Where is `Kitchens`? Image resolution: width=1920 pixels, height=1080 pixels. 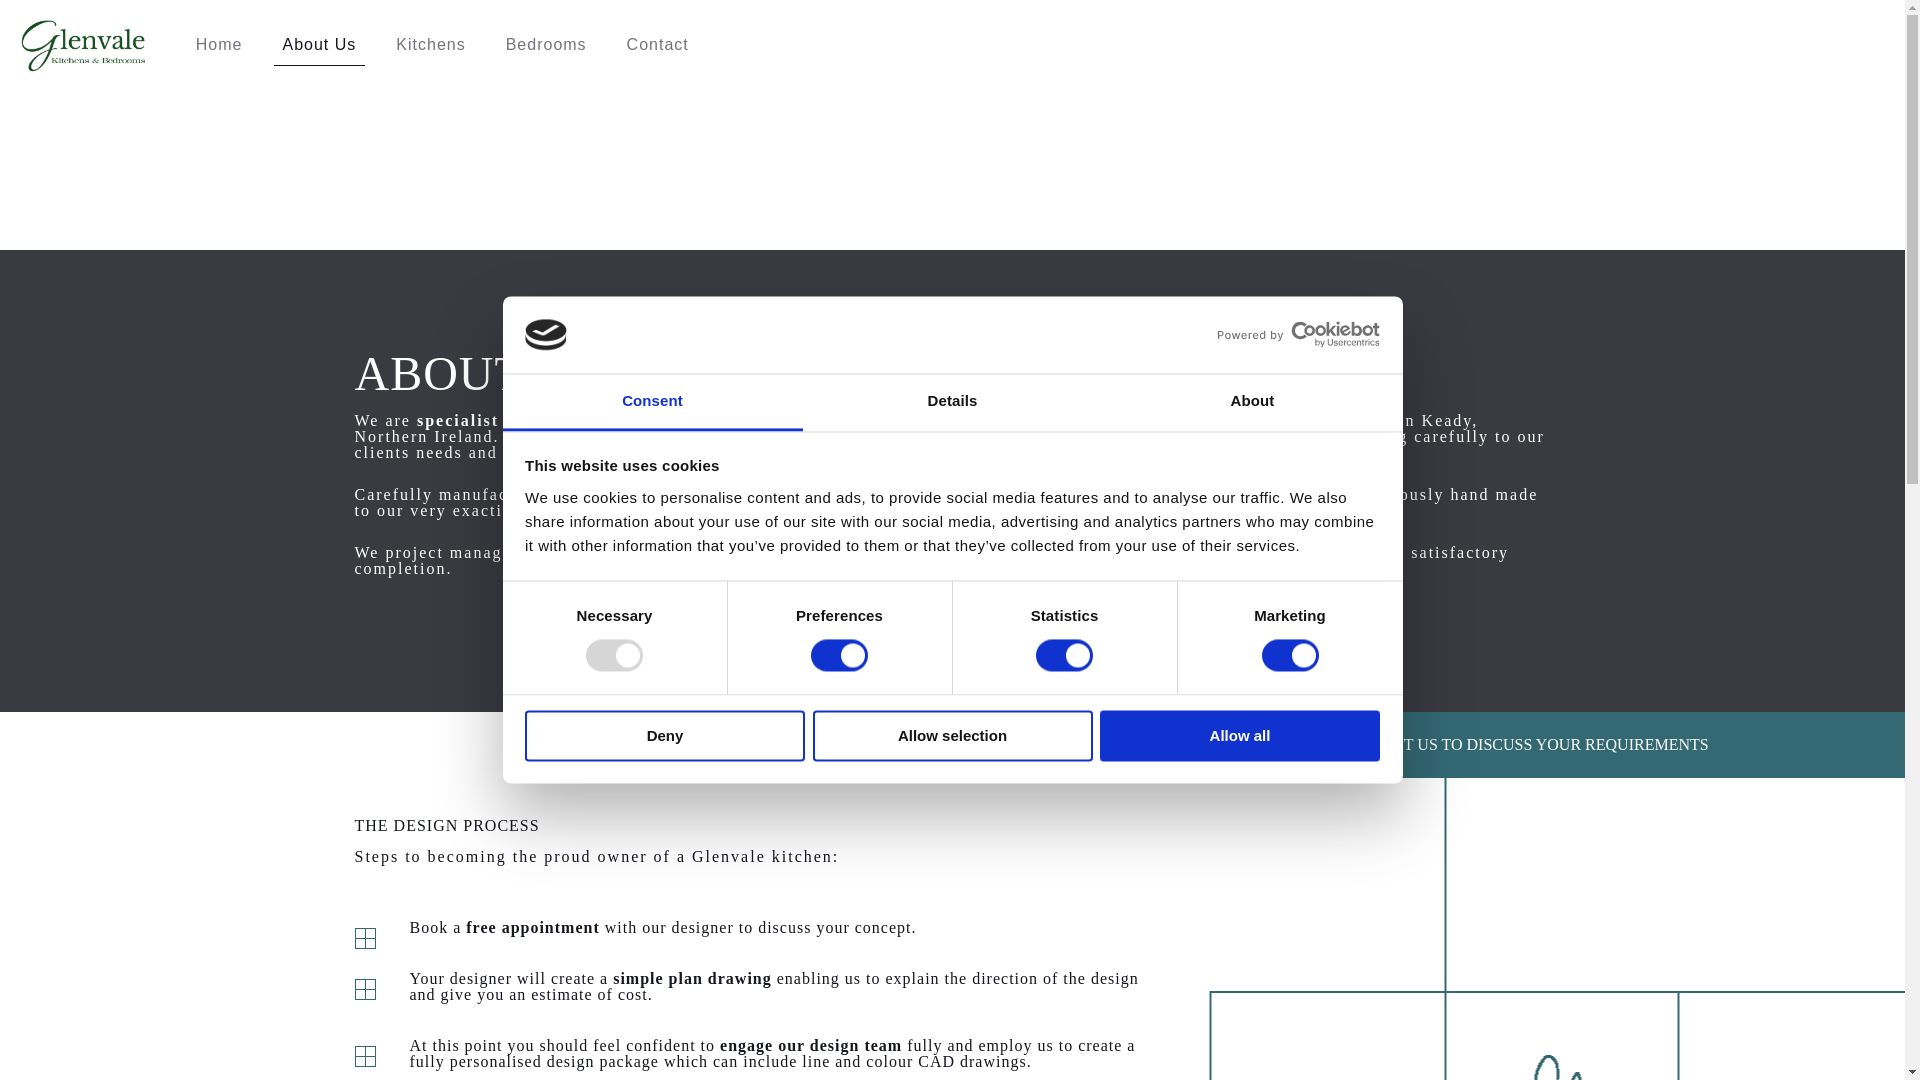 Kitchens is located at coordinates (430, 44).